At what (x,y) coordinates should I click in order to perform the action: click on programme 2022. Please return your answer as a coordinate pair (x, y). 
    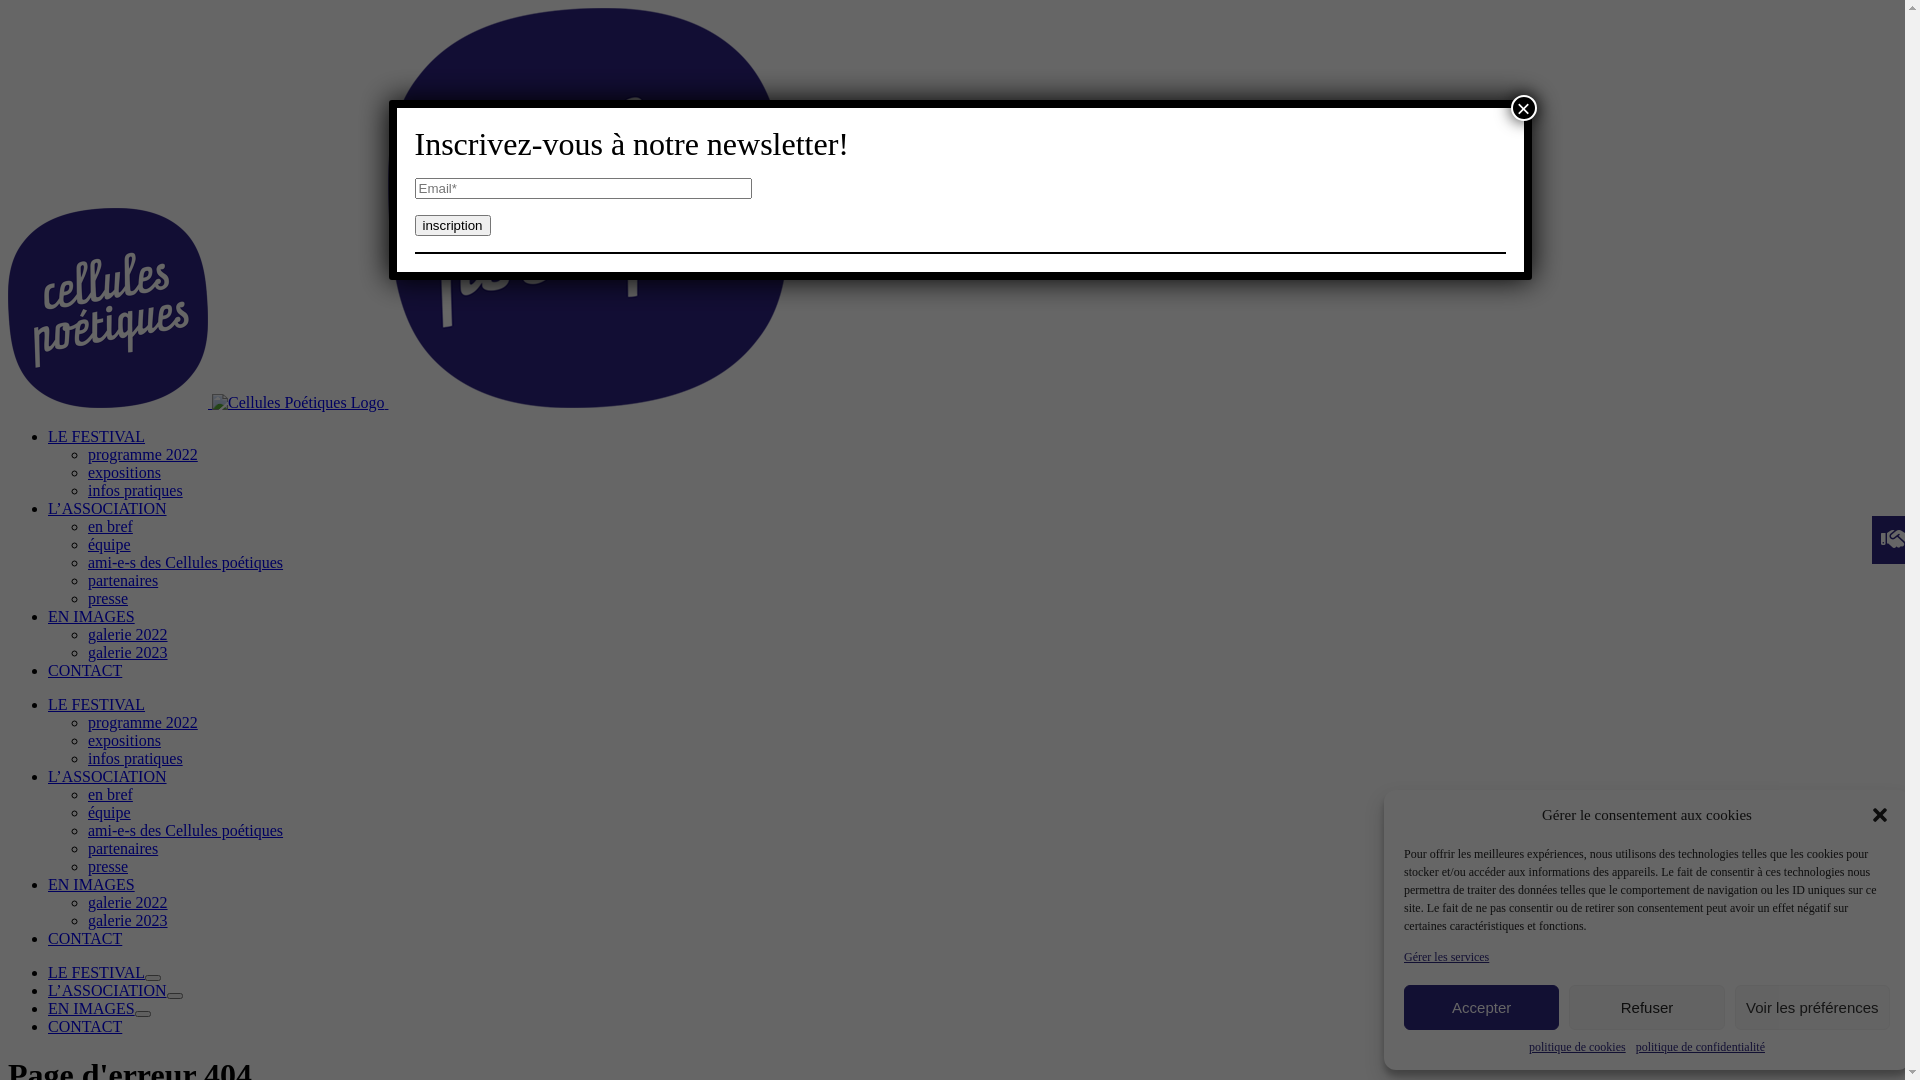
    Looking at the image, I should click on (143, 722).